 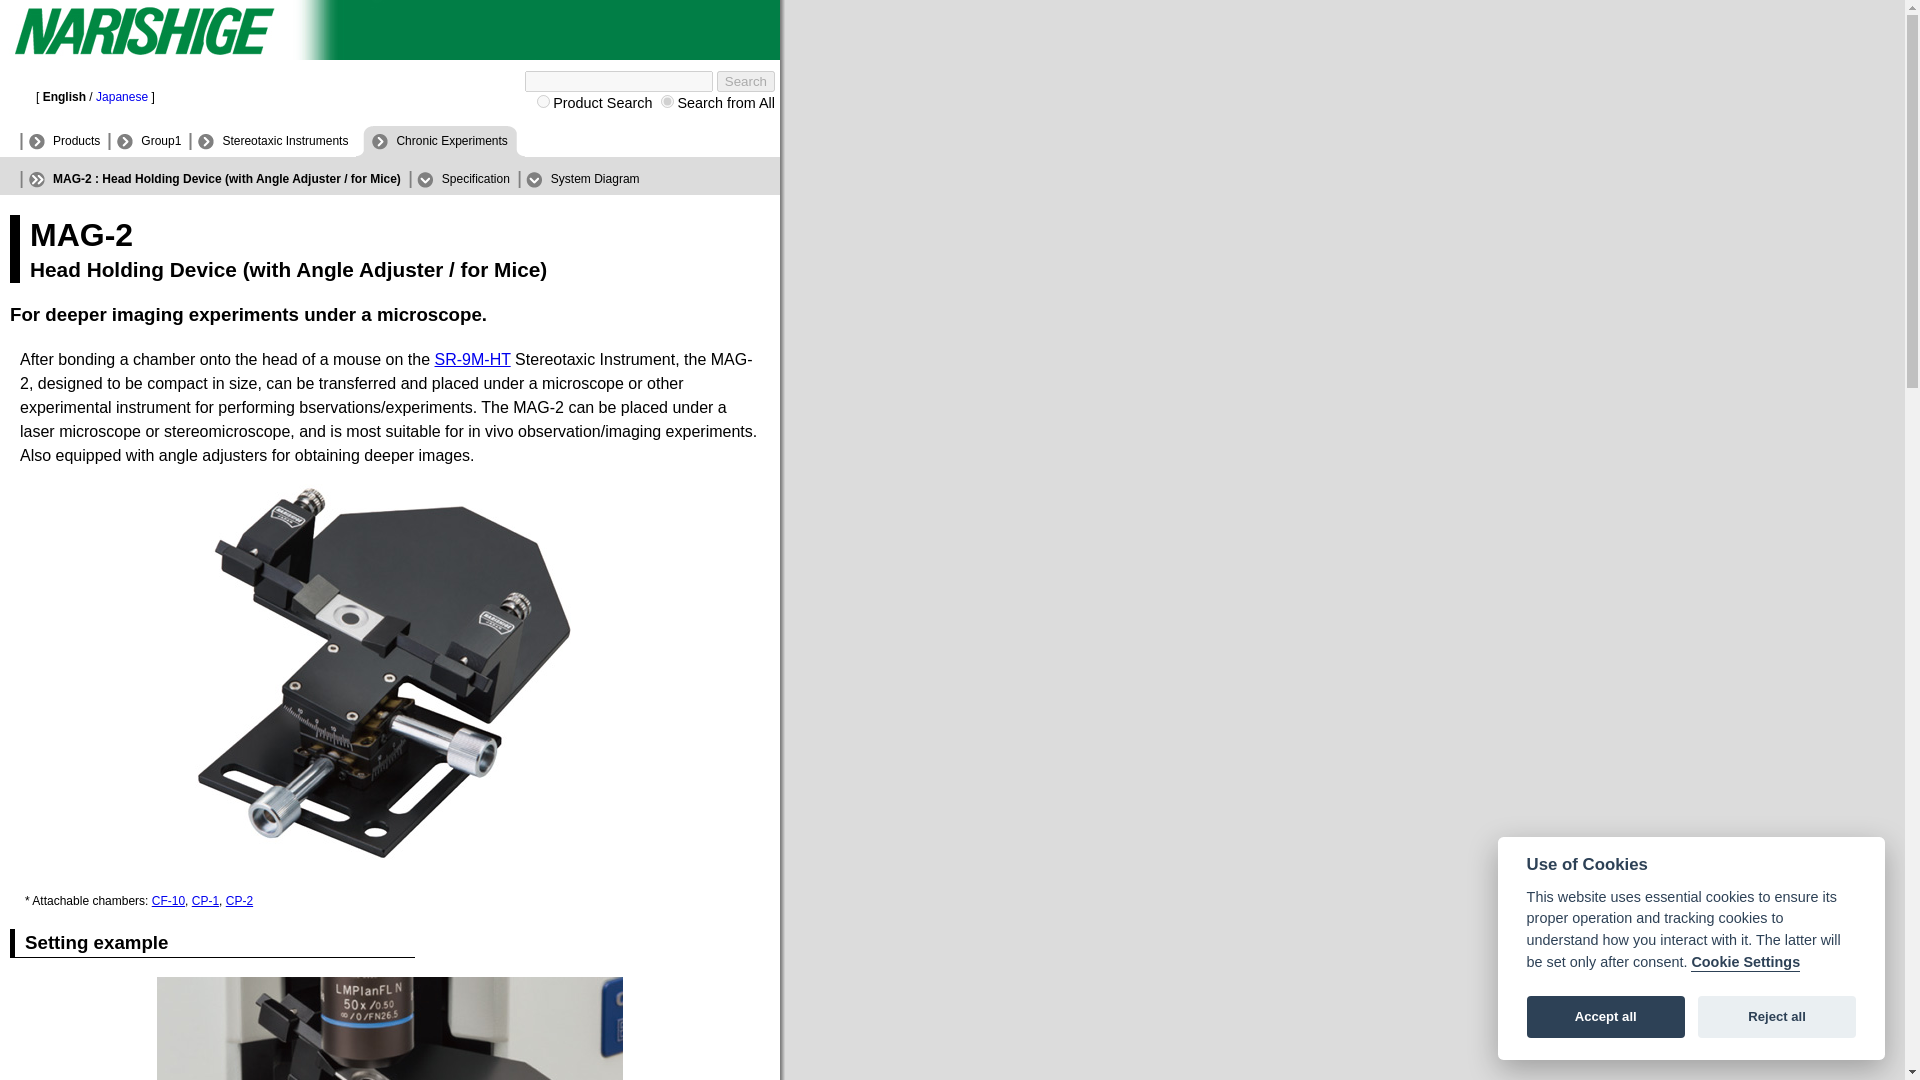 I want to click on Specification, so click(x=459, y=178).